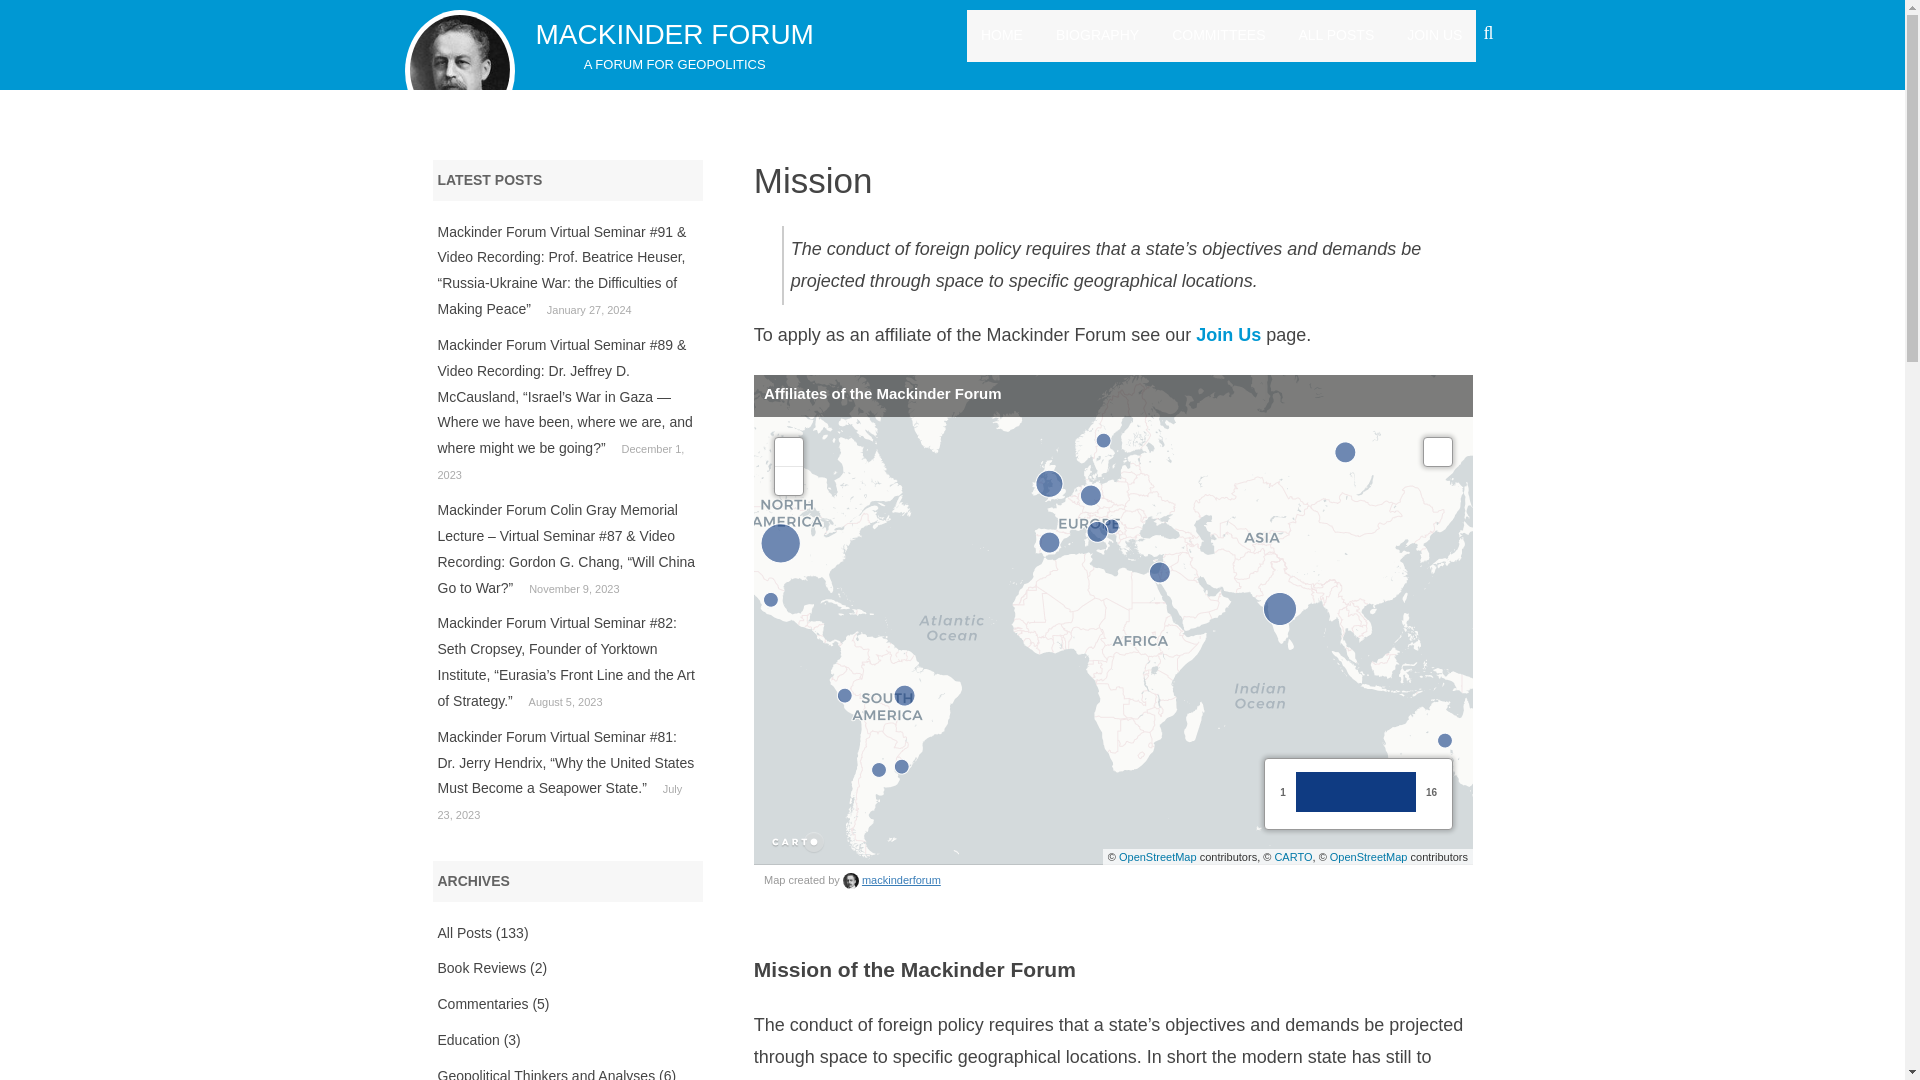 The height and width of the screenshot is (1080, 1920). Describe the element at coordinates (1434, 35) in the screenshot. I see `JOIN US` at that location.